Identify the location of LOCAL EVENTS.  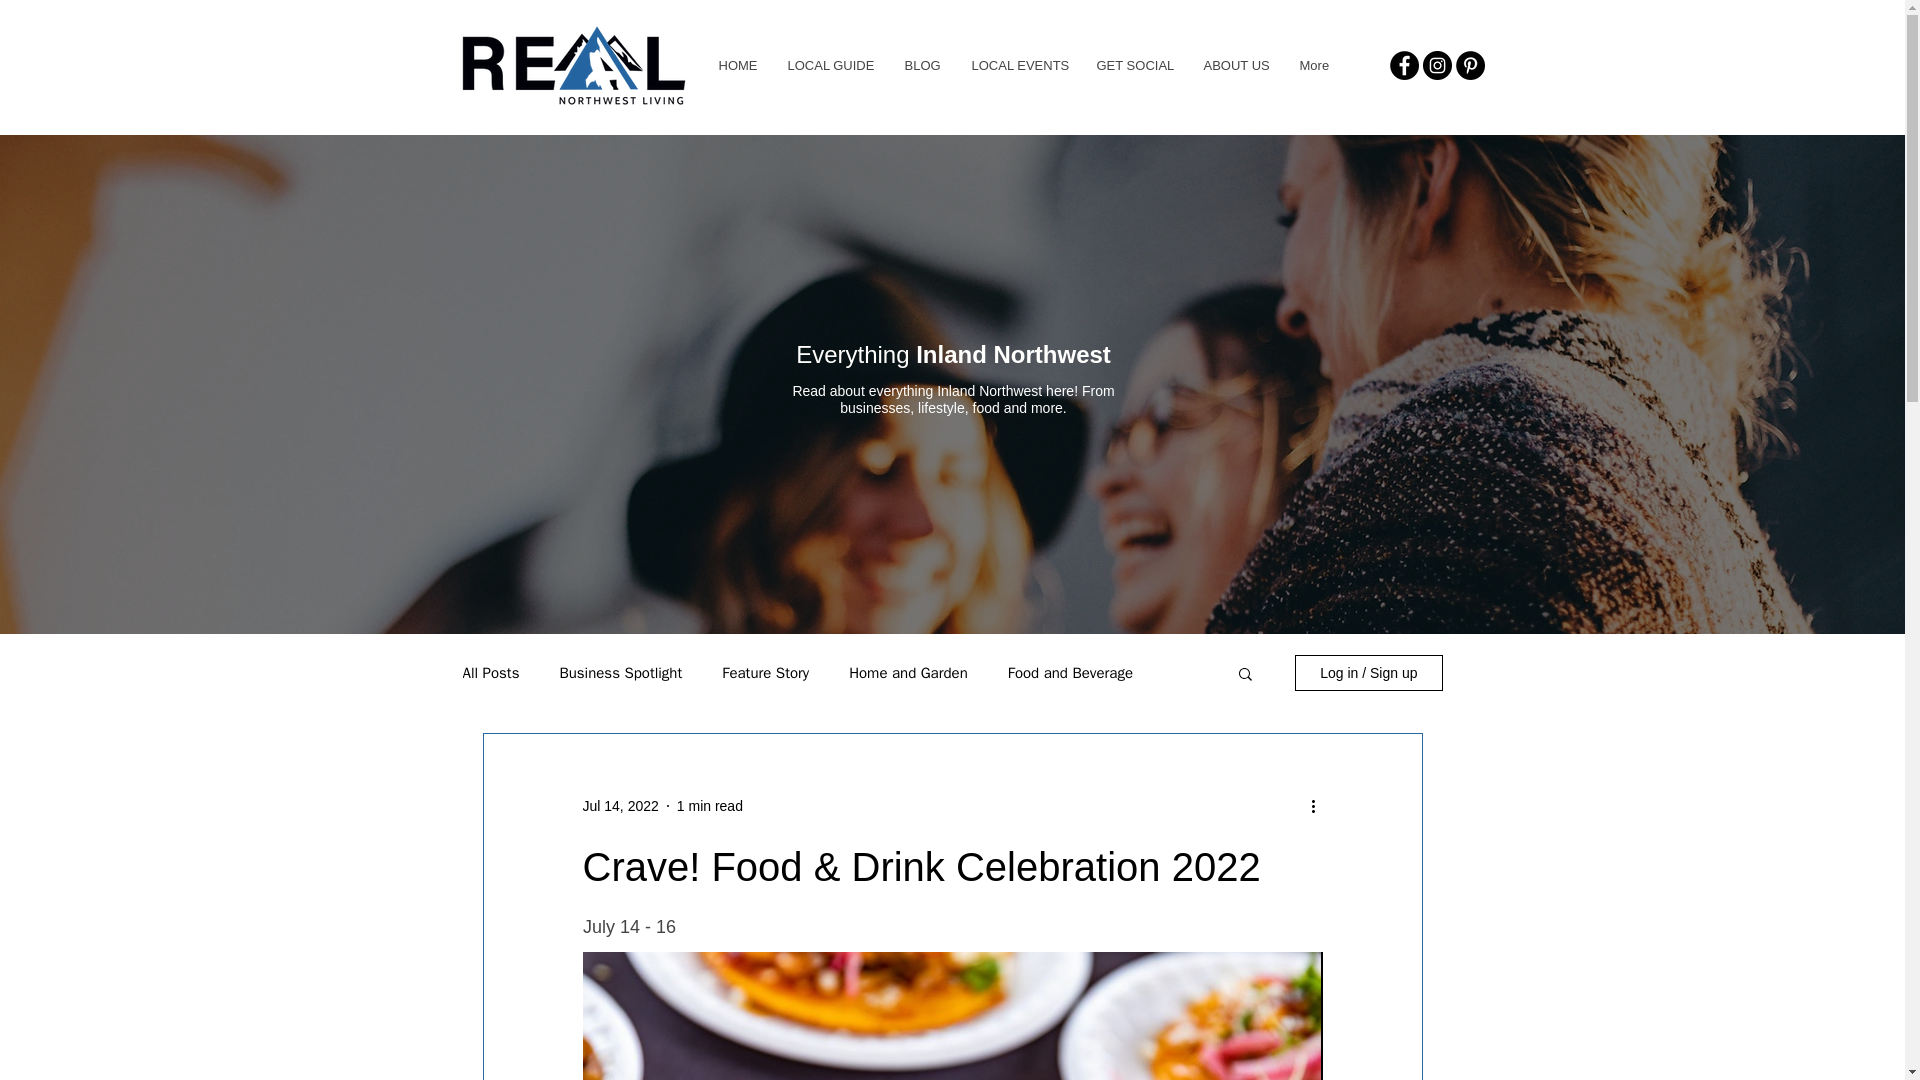
(1018, 66).